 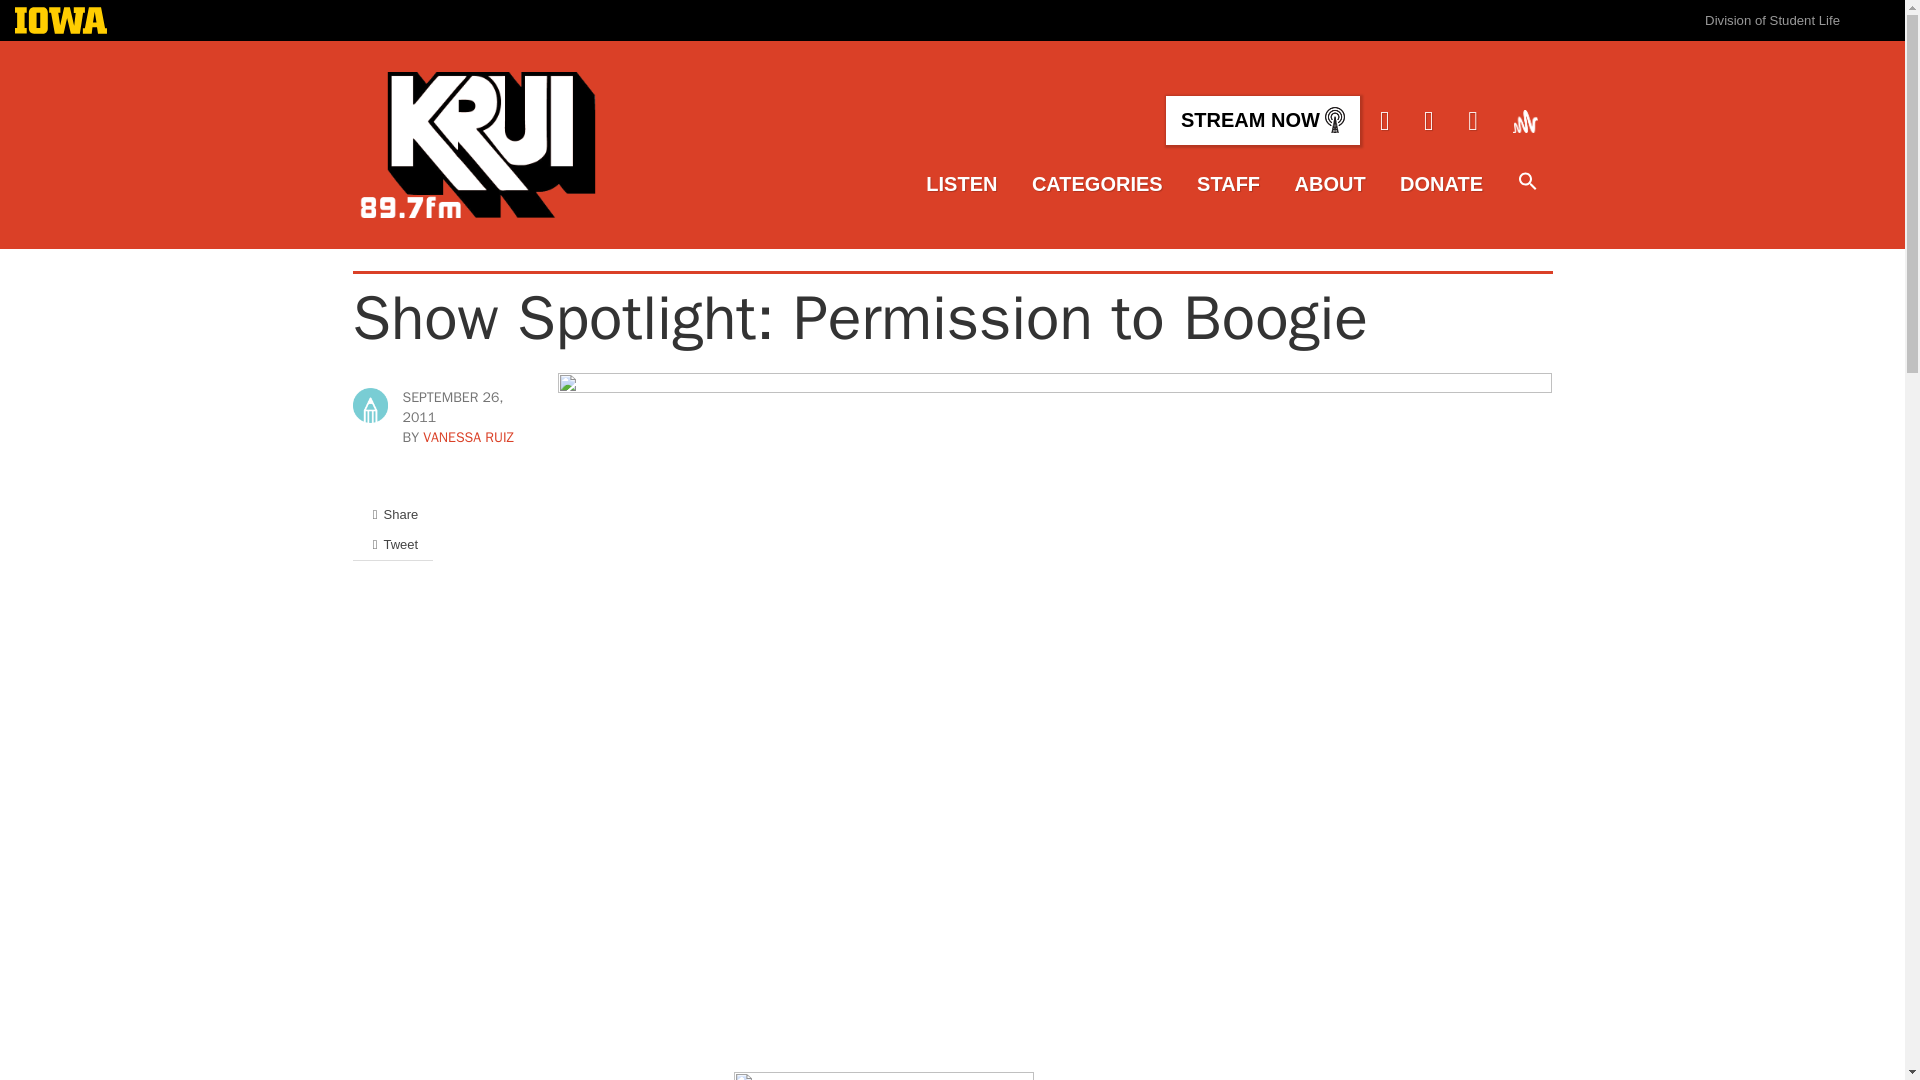 I want to click on STAFF, so click(x=1228, y=184).